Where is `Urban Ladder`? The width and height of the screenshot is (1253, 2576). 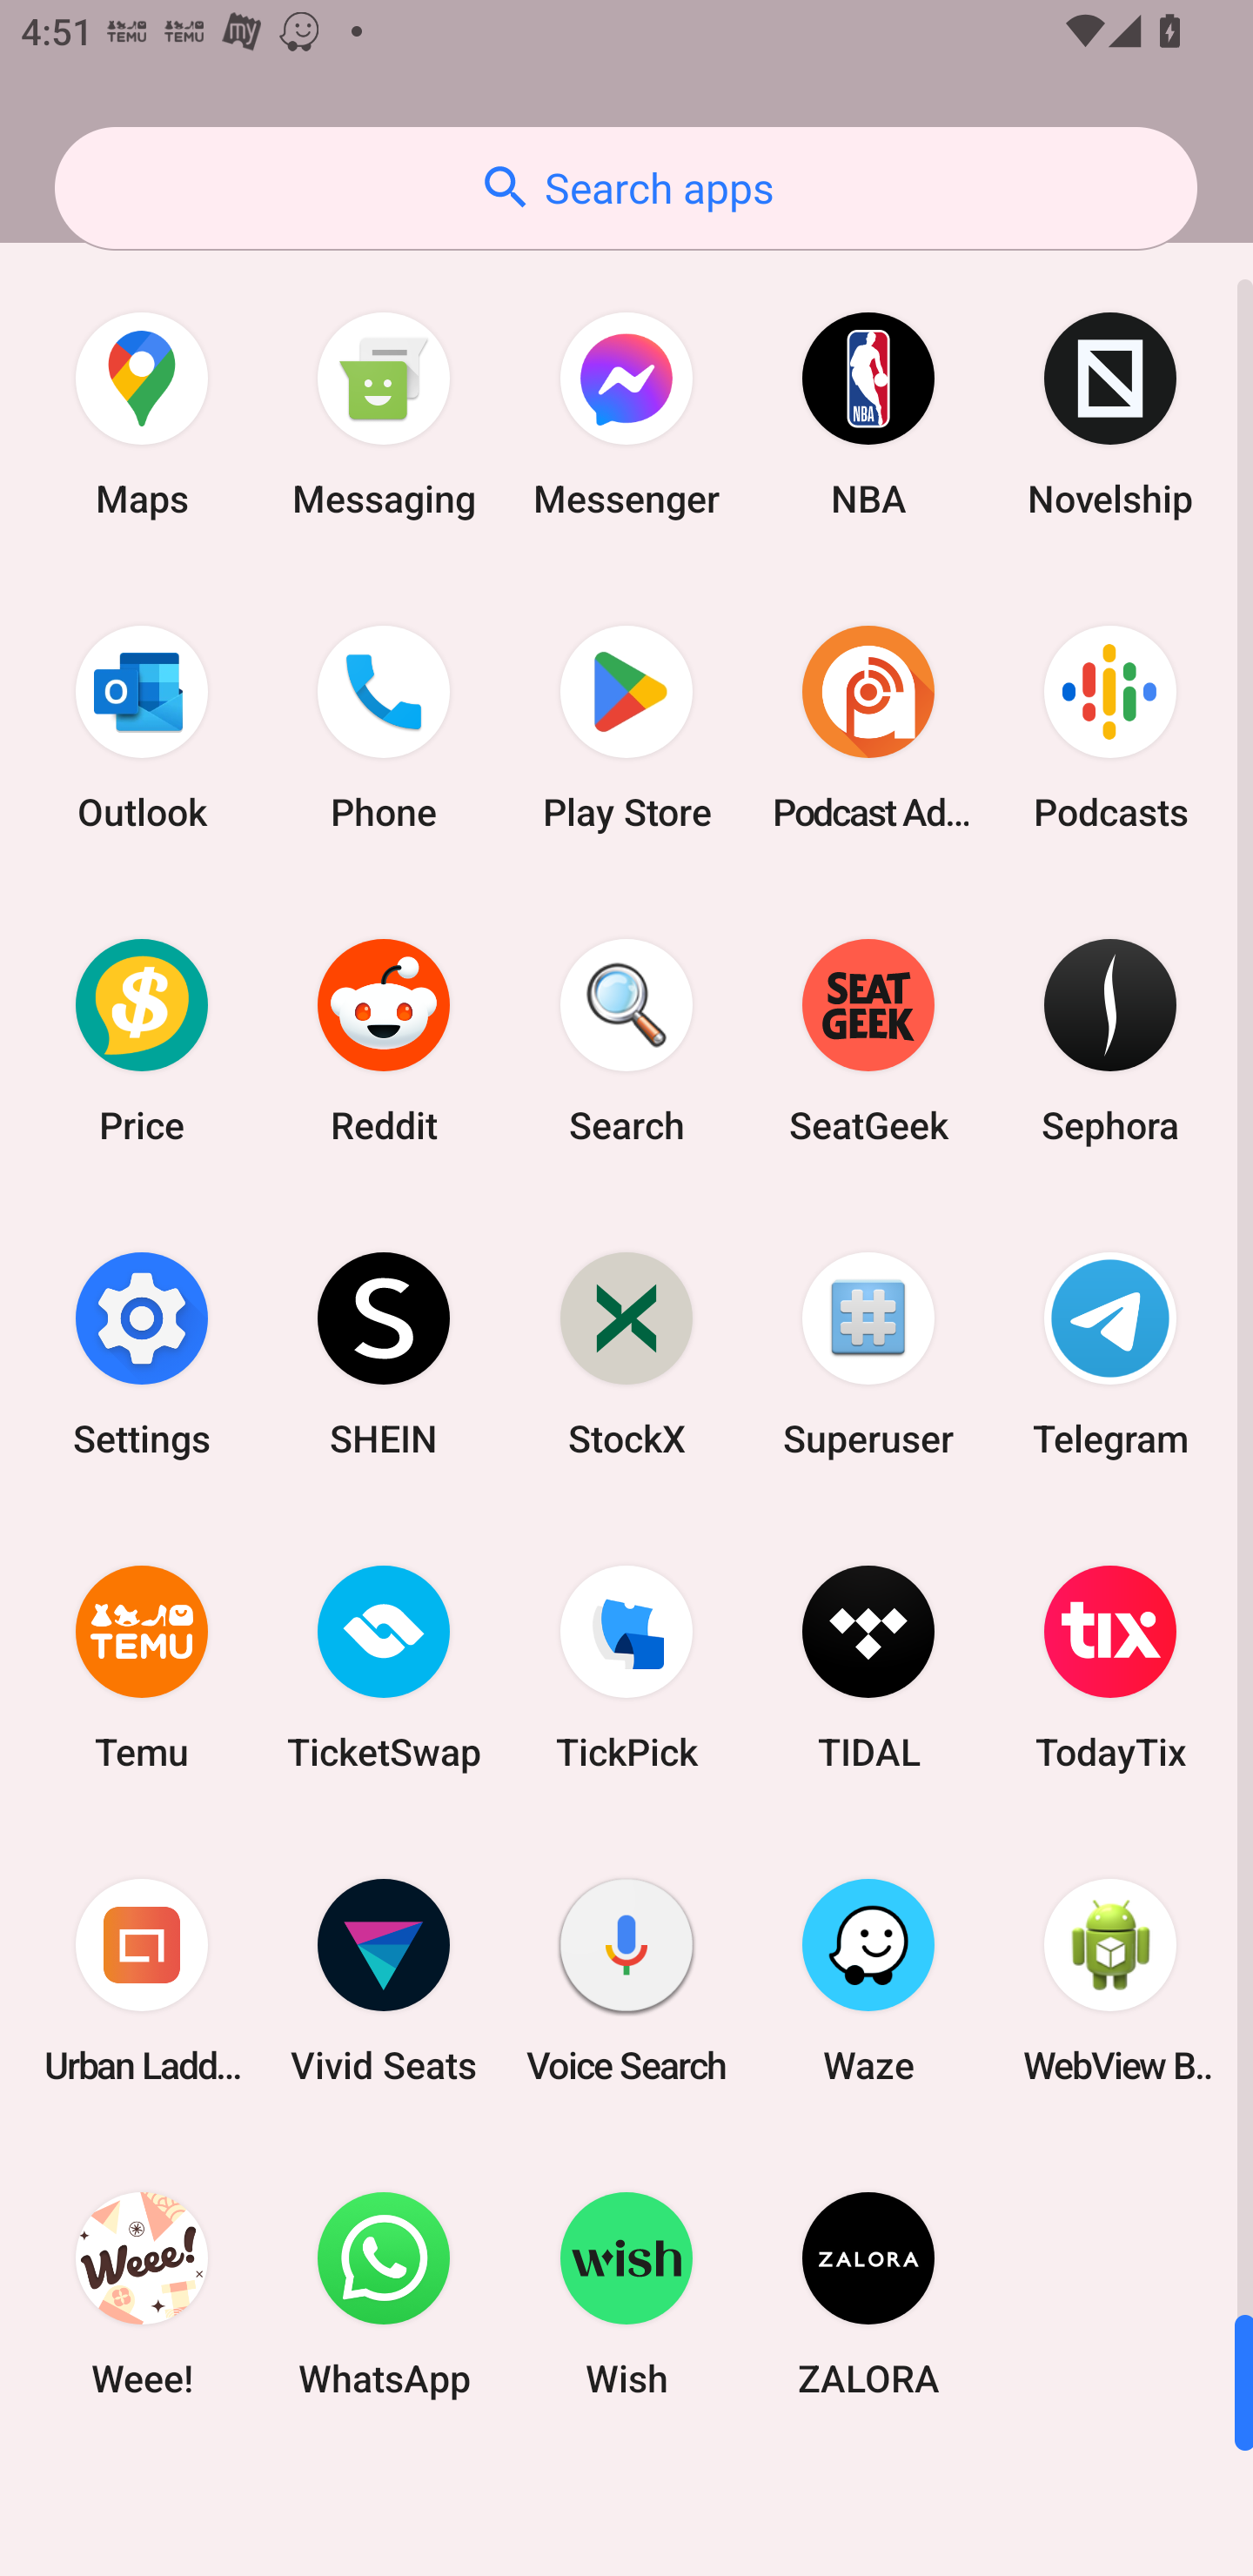 Urban Ladder is located at coordinates (142, 1981).